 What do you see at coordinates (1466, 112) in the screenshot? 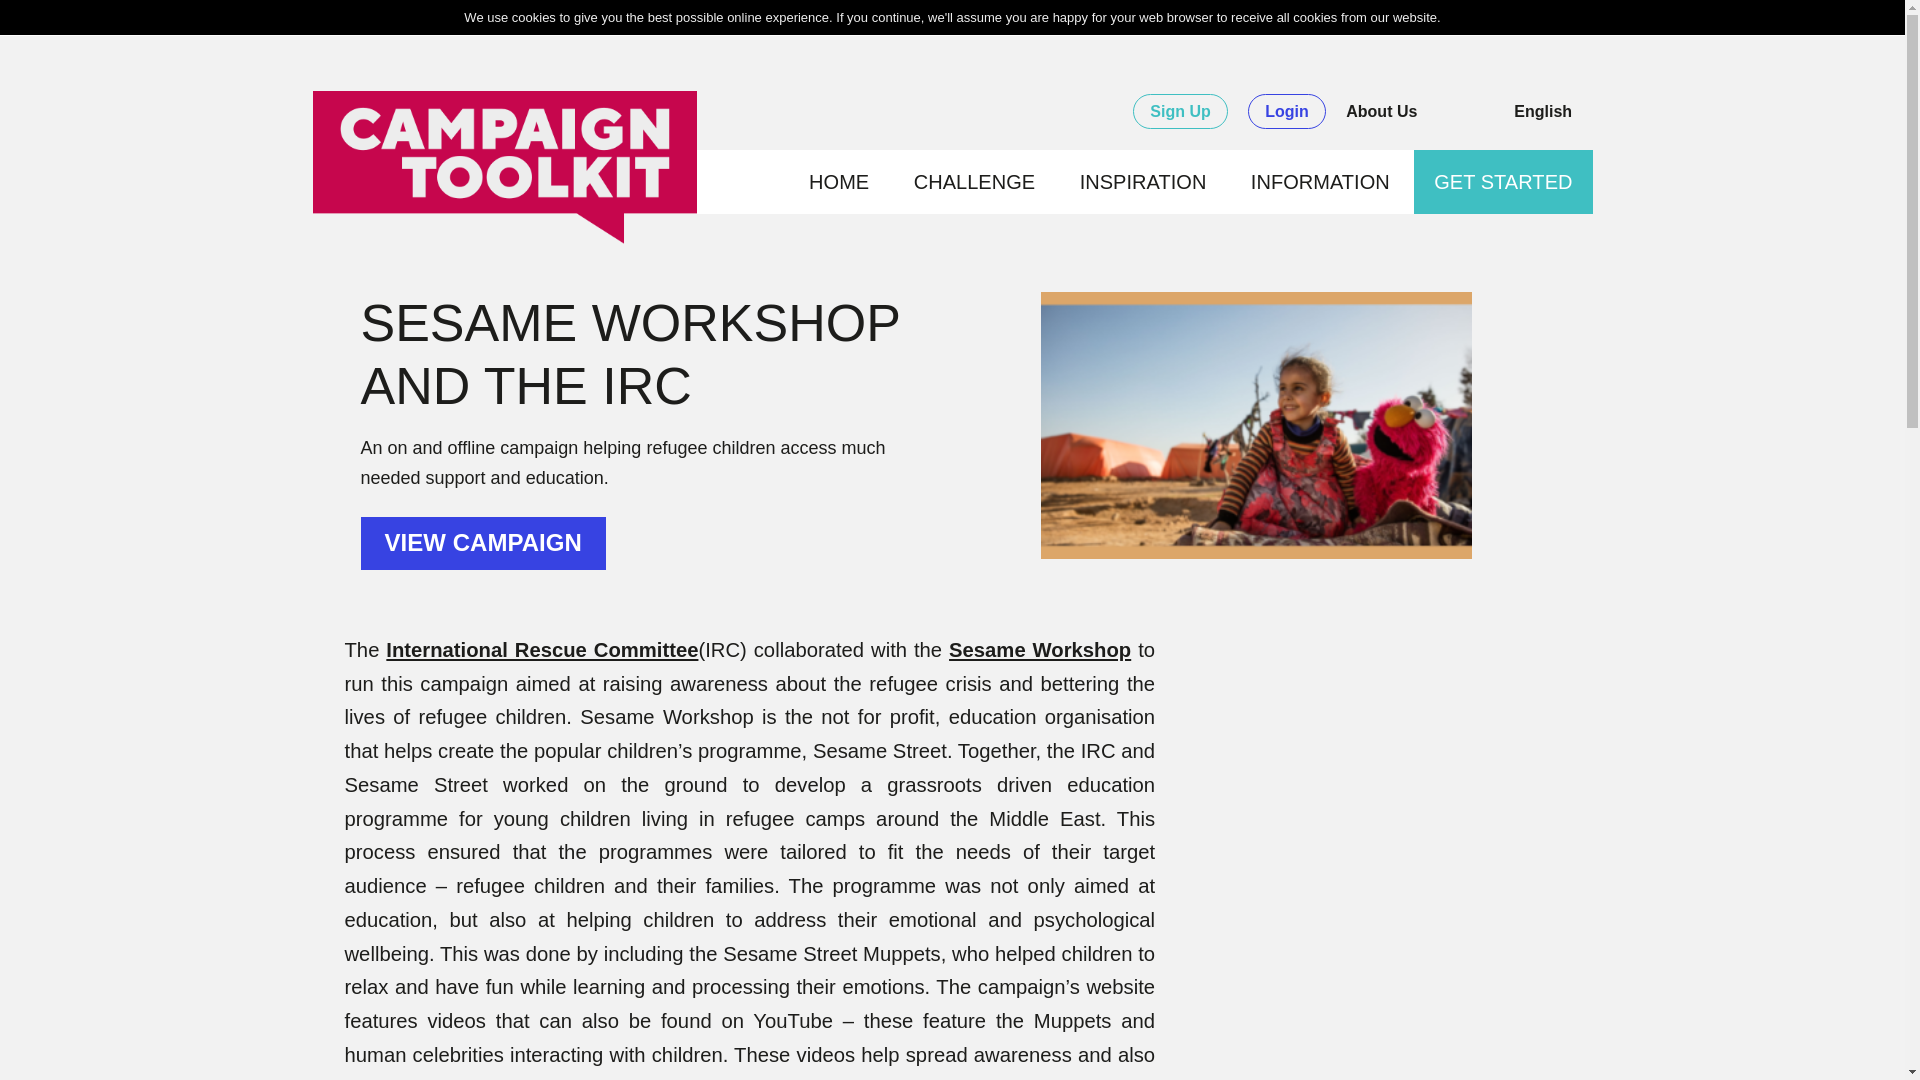
I see `Search` at bounding box center [1466, 112].